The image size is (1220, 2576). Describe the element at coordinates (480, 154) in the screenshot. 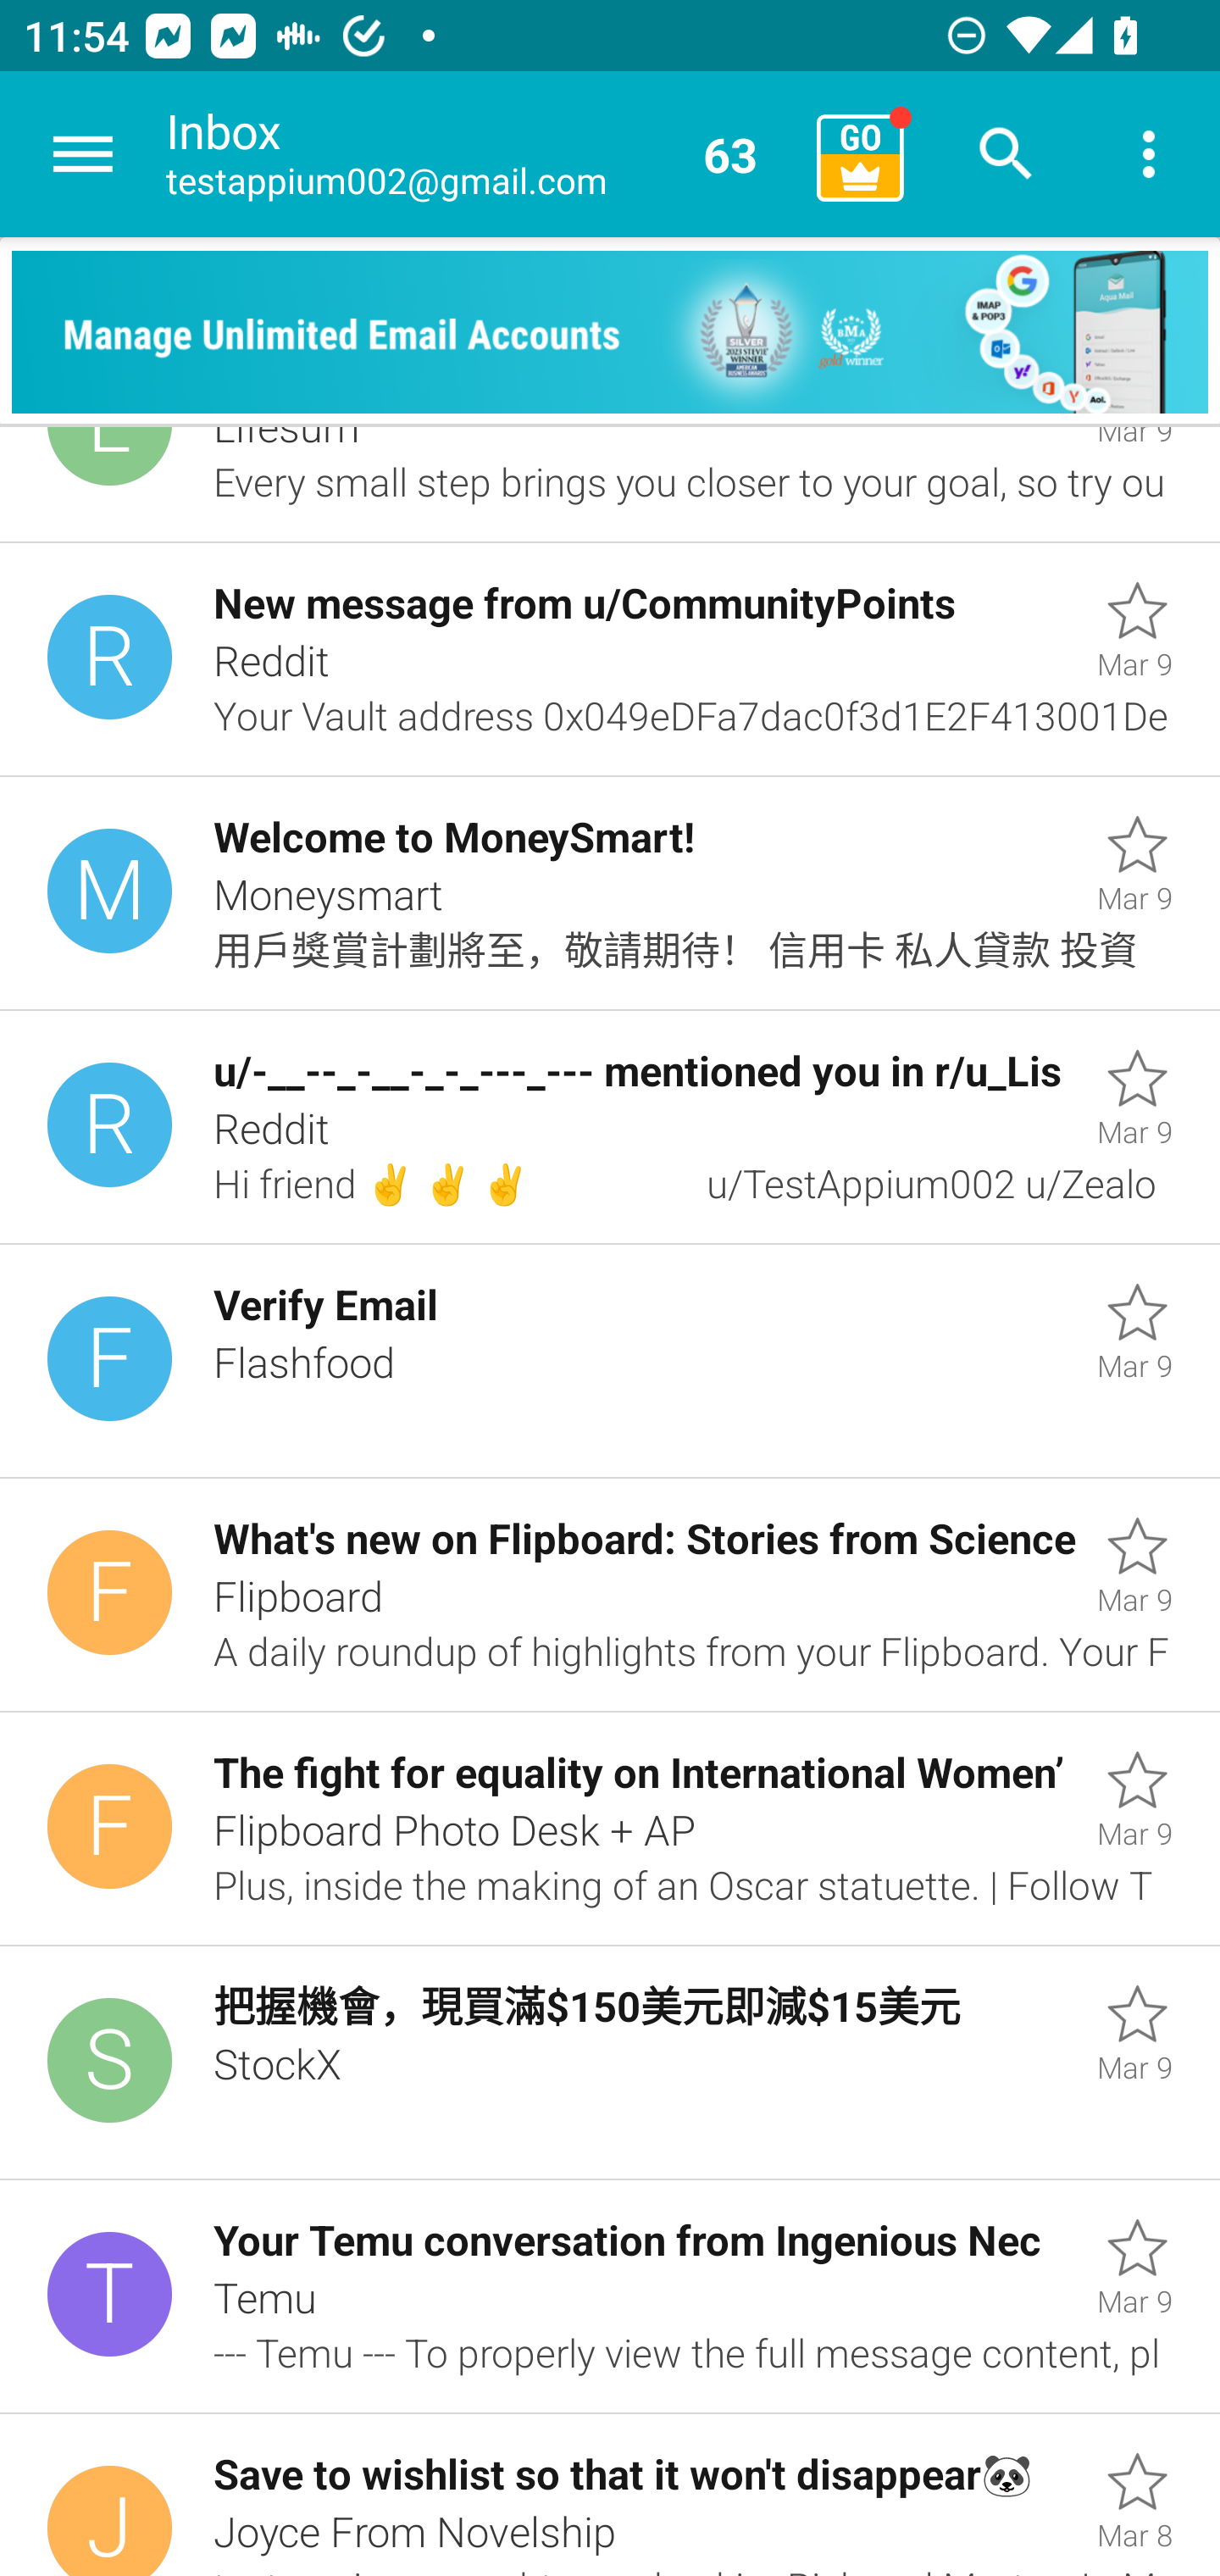

I see `Inbox testappium002@gmail.com 63` at that location.